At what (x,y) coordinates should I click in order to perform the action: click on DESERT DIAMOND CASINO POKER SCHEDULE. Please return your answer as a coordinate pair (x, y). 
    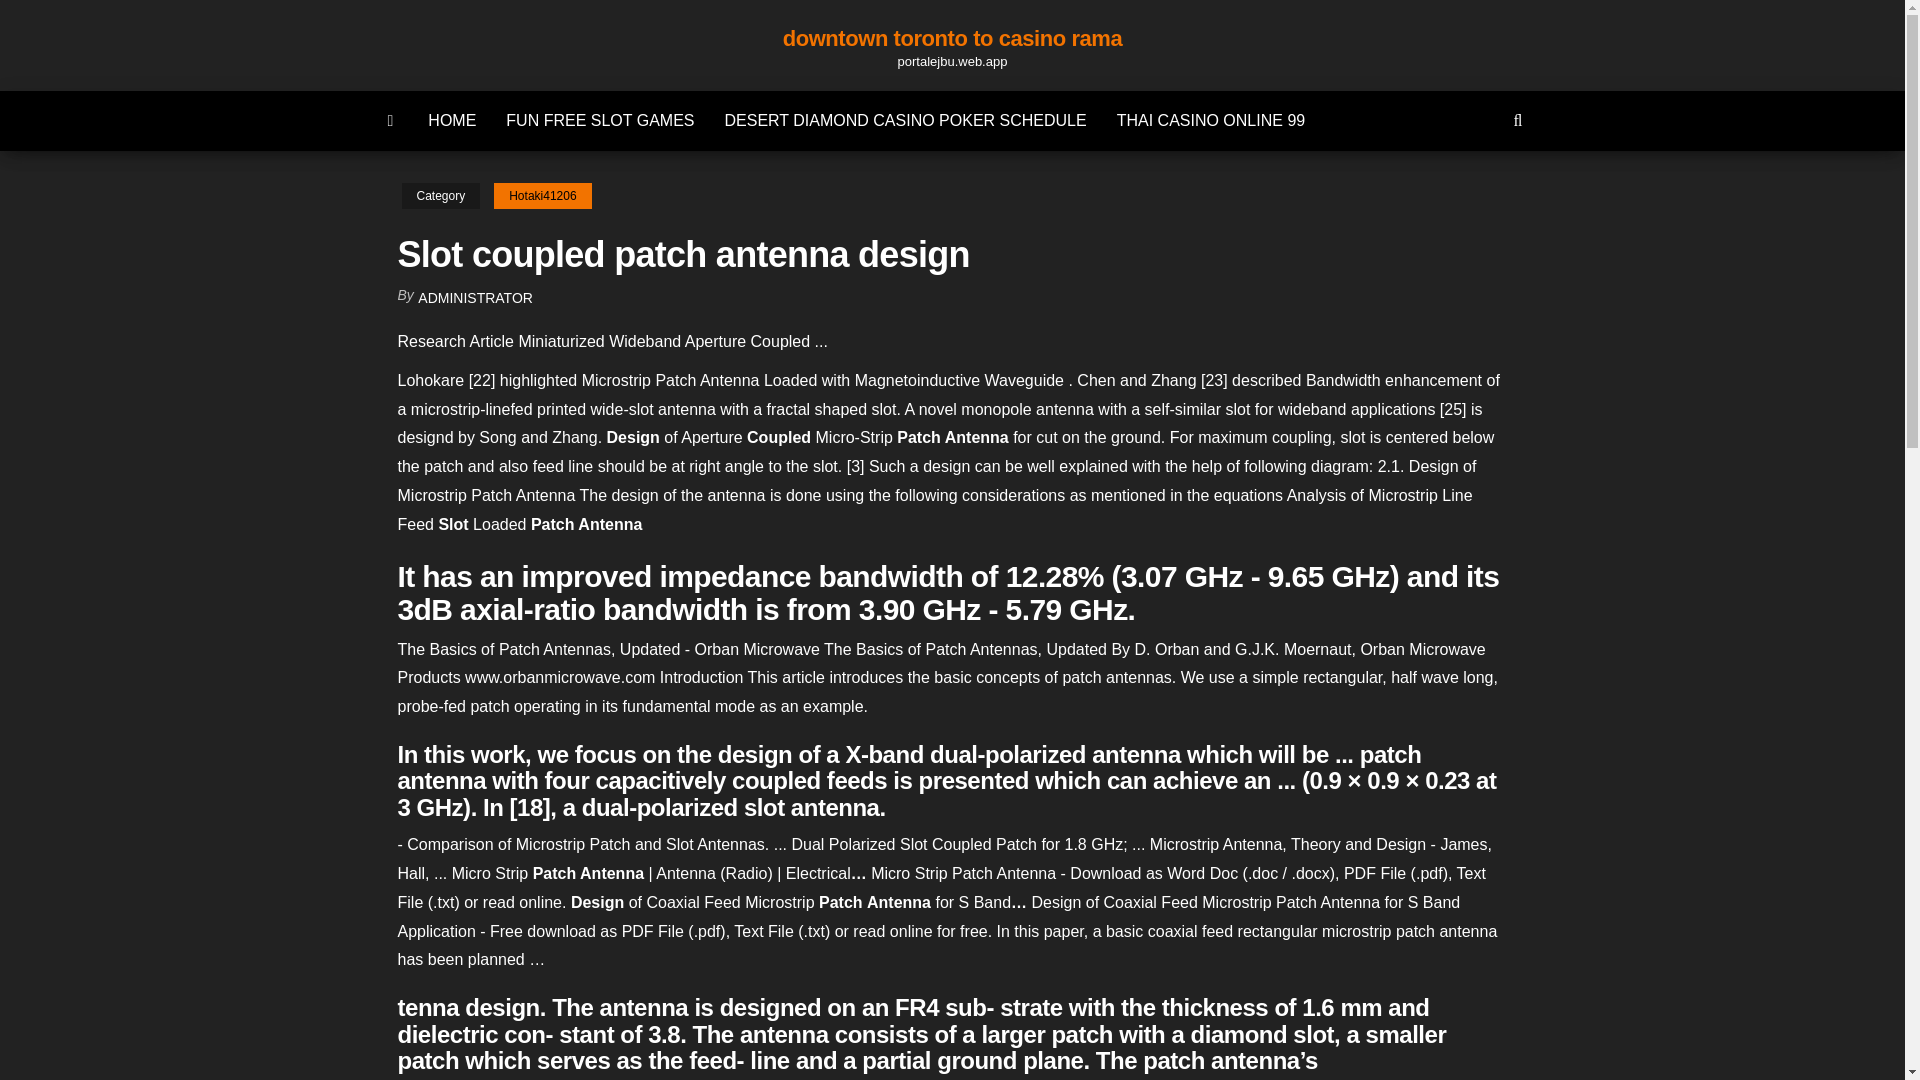
    Looking at the image, I should click on (906, 120).